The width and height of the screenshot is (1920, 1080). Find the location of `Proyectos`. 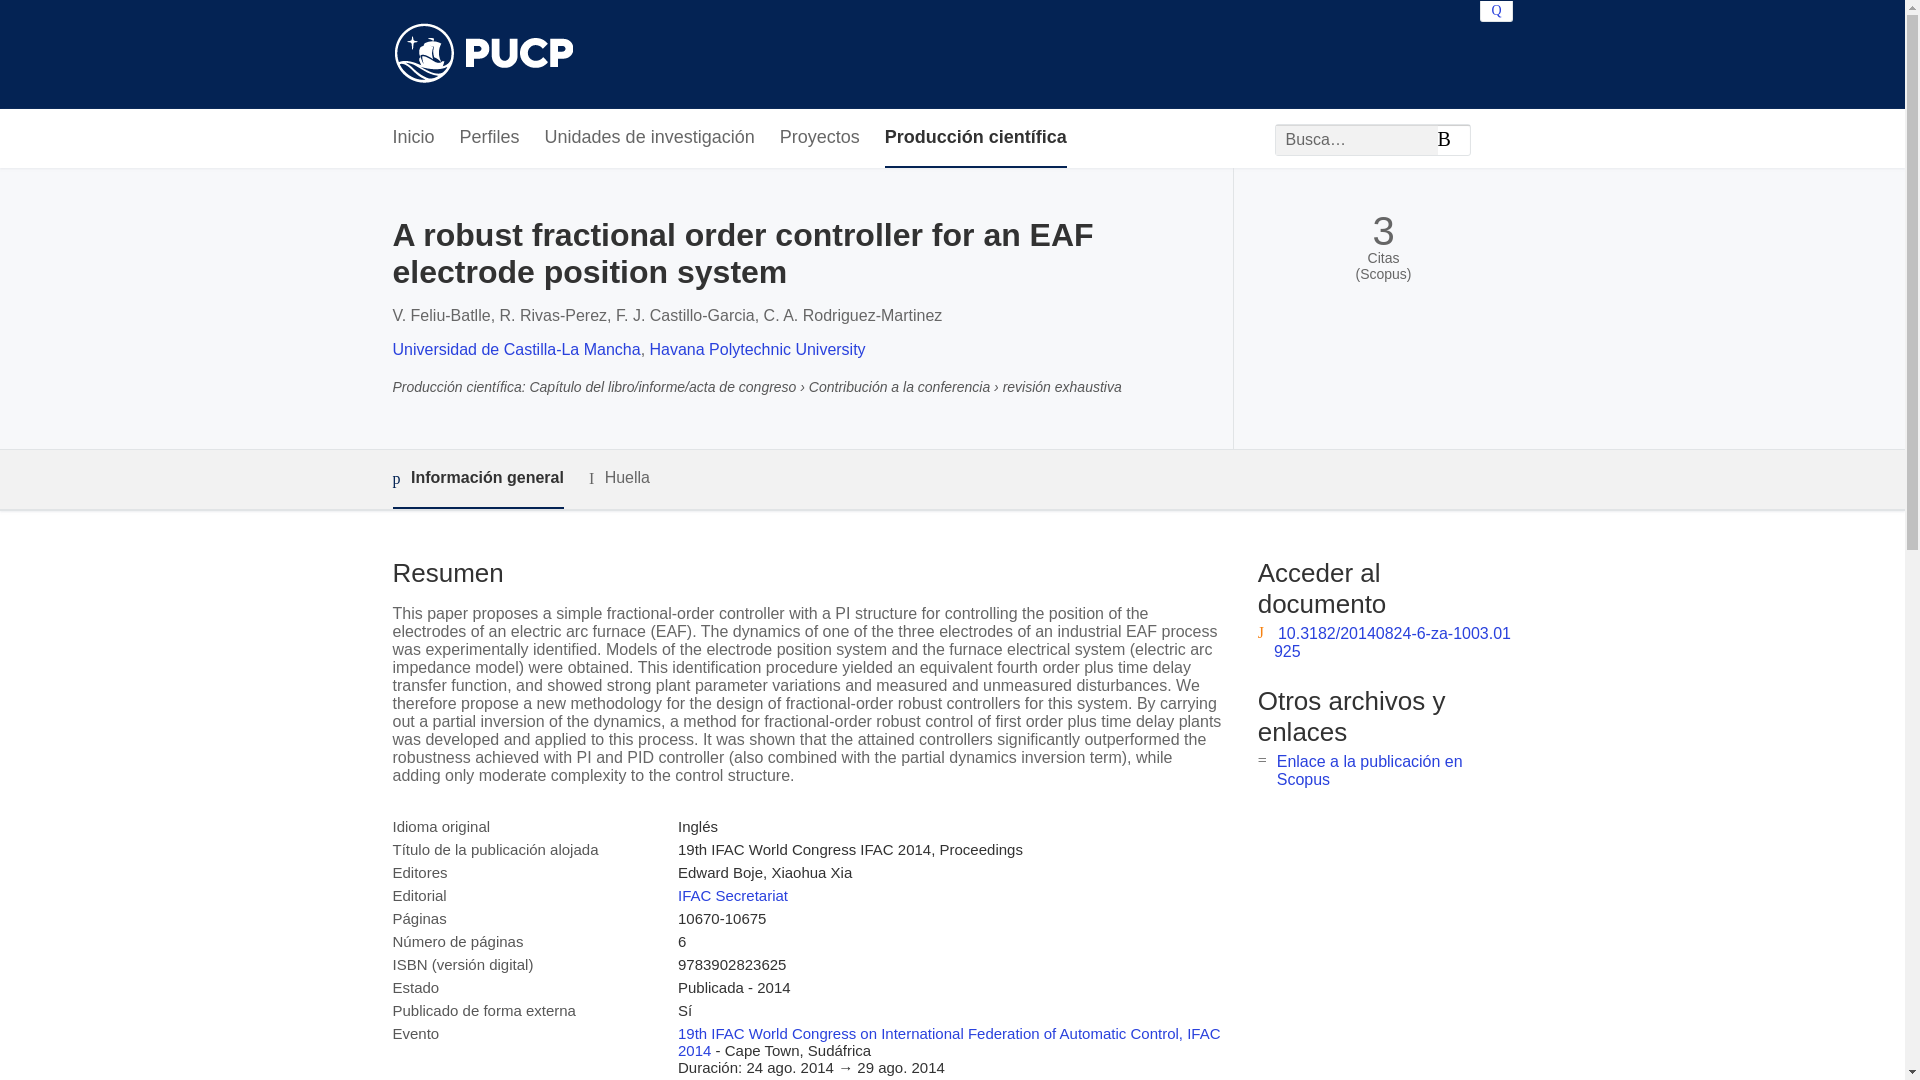

Proyectos is located at coordinates (820, 138).